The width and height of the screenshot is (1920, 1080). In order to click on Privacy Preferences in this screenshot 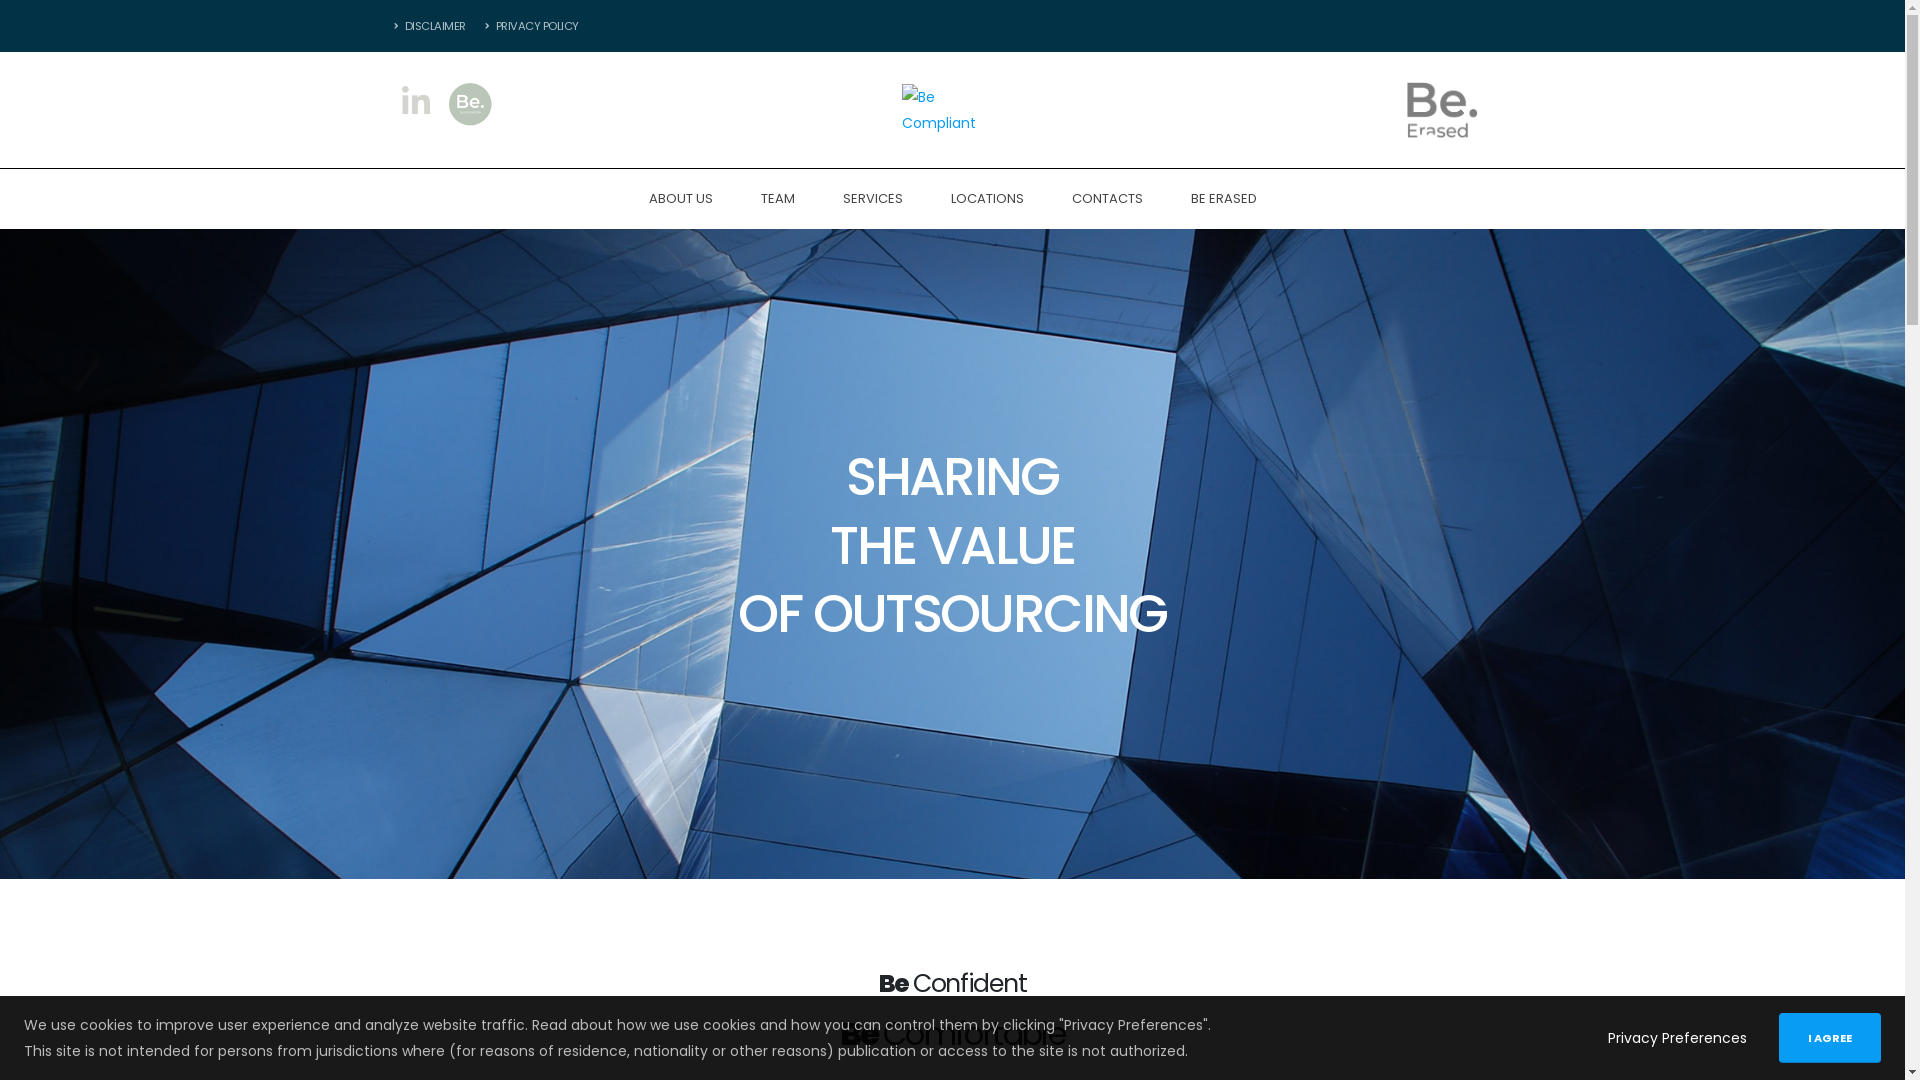, I will do `click(1678, 1038)`.